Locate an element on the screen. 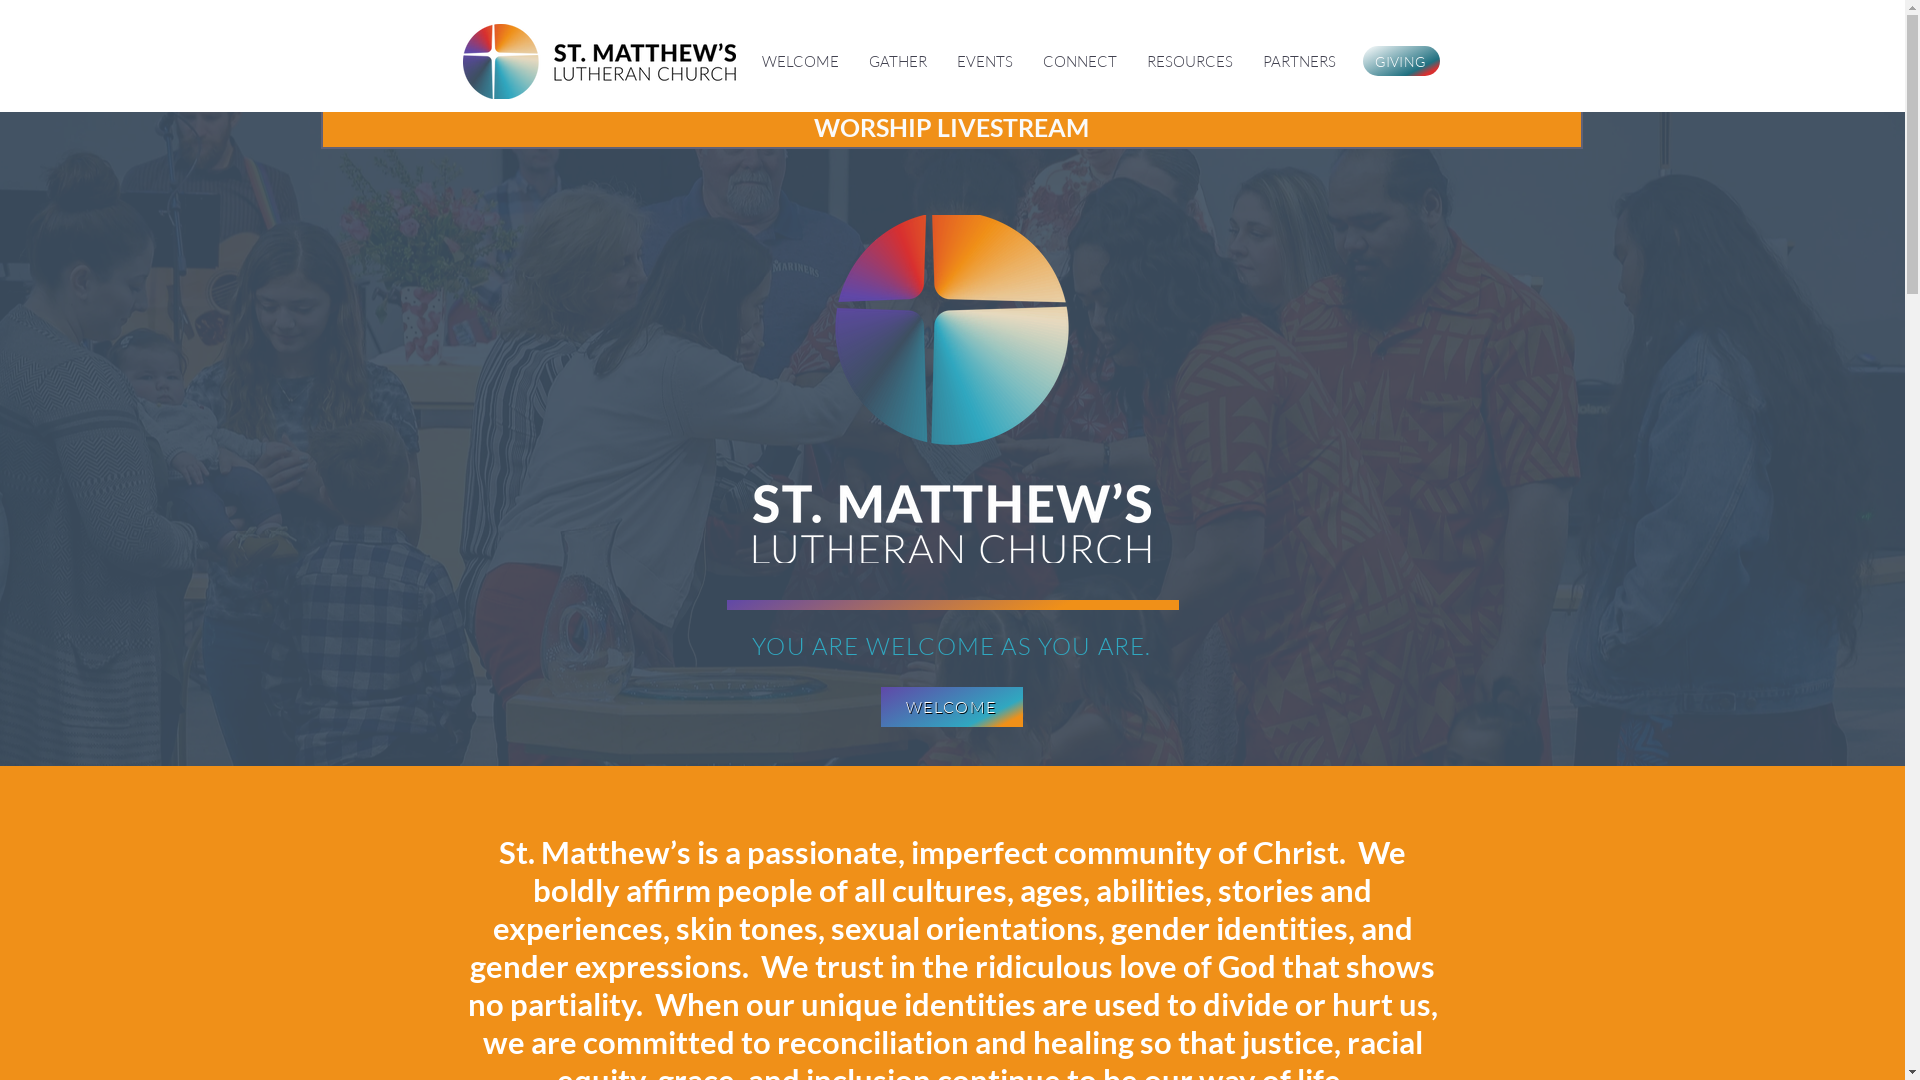 This screenshot has width=1920, height=1080. GIVING is located at coordinates (1400, 61).